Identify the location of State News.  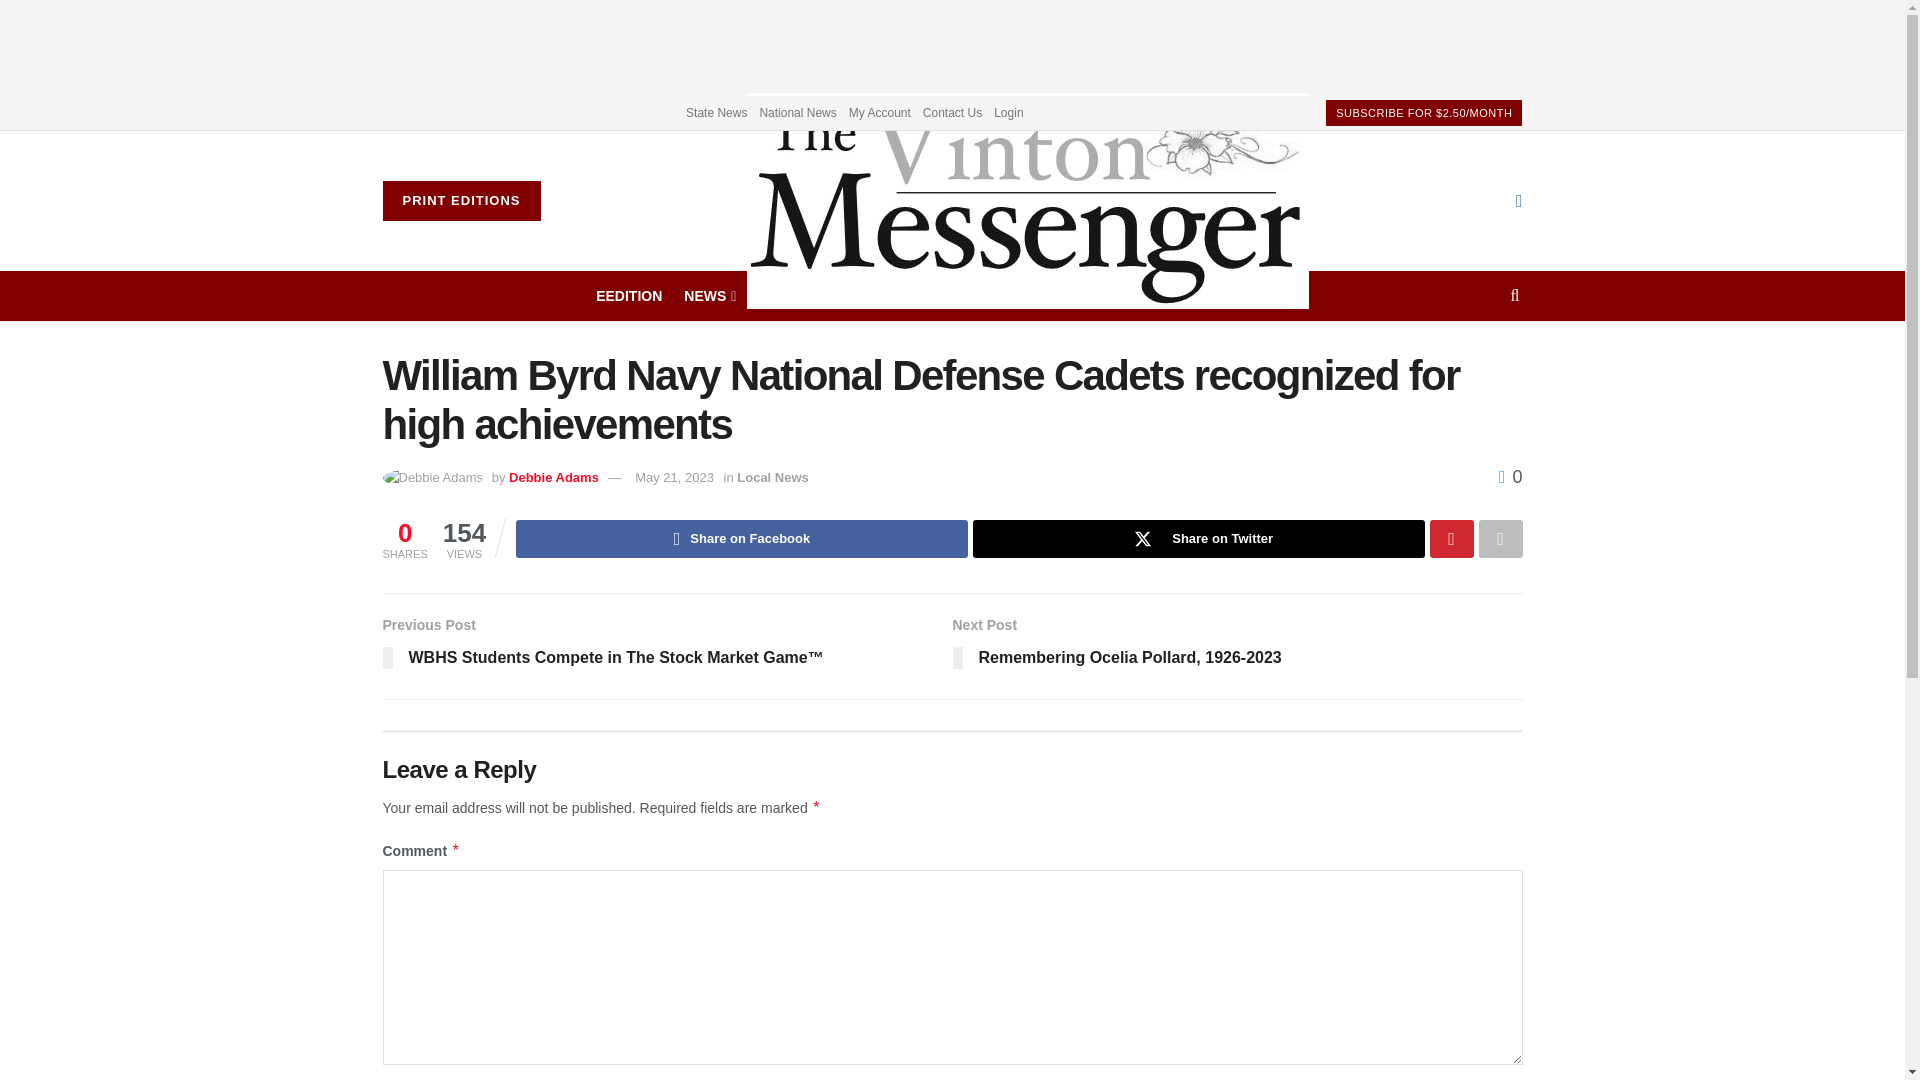
(716, 112).